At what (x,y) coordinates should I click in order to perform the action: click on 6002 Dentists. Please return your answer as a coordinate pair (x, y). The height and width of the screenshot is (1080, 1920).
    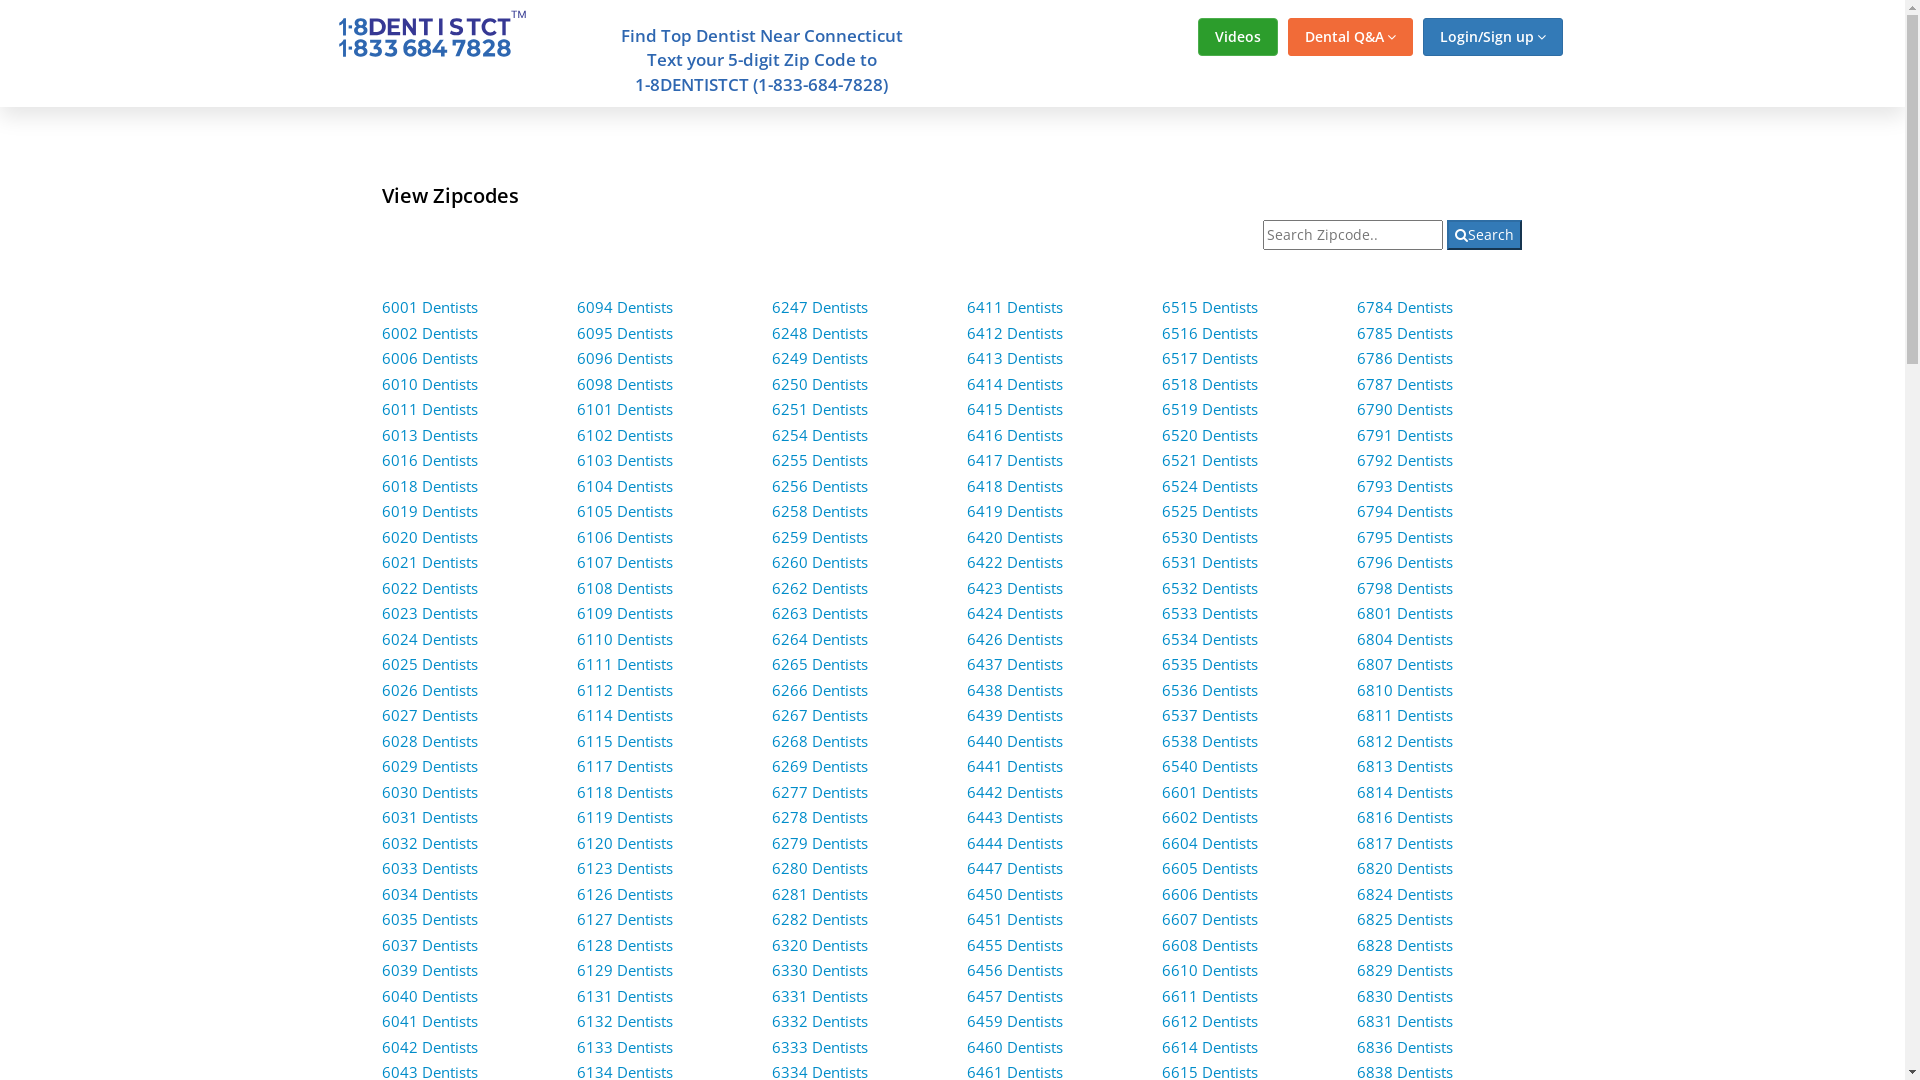
    Looking at the image, I should click on (430, 333).